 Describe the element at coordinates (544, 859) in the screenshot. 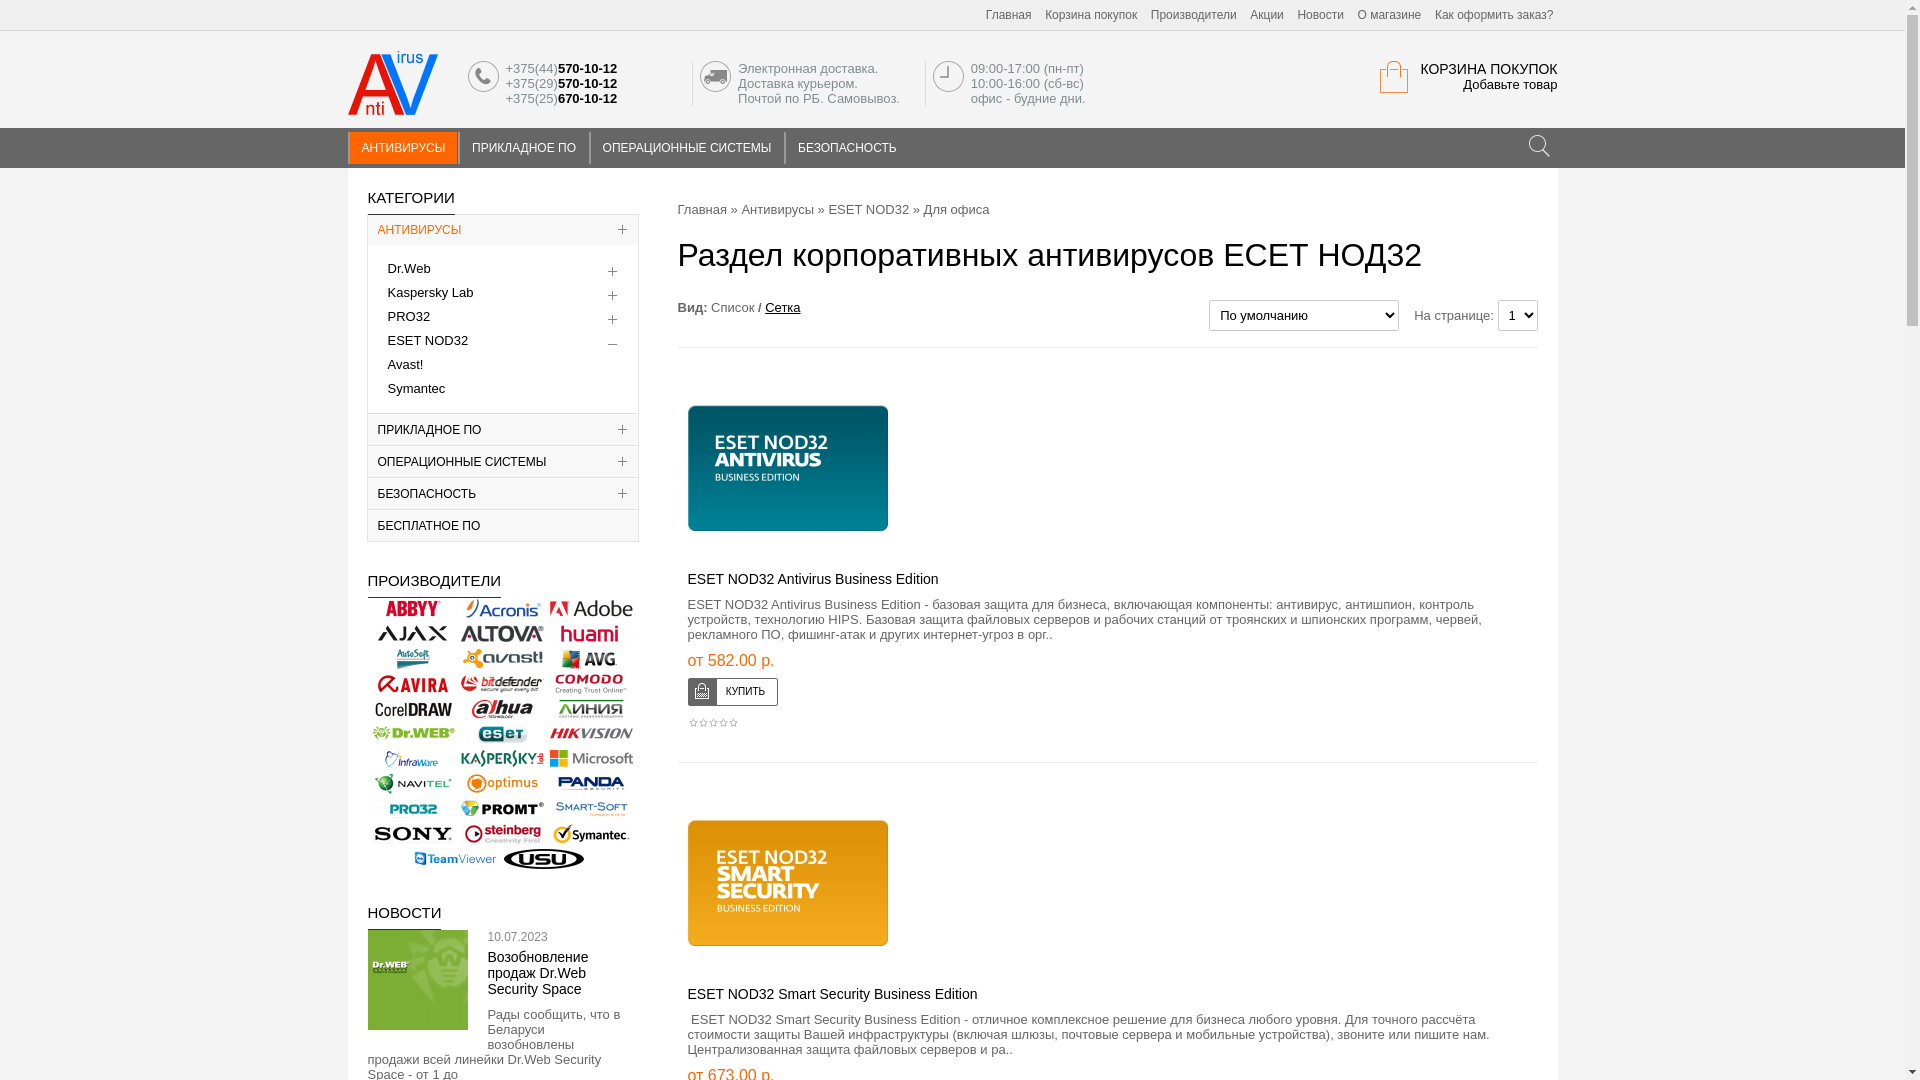

I see `USU` at that location.